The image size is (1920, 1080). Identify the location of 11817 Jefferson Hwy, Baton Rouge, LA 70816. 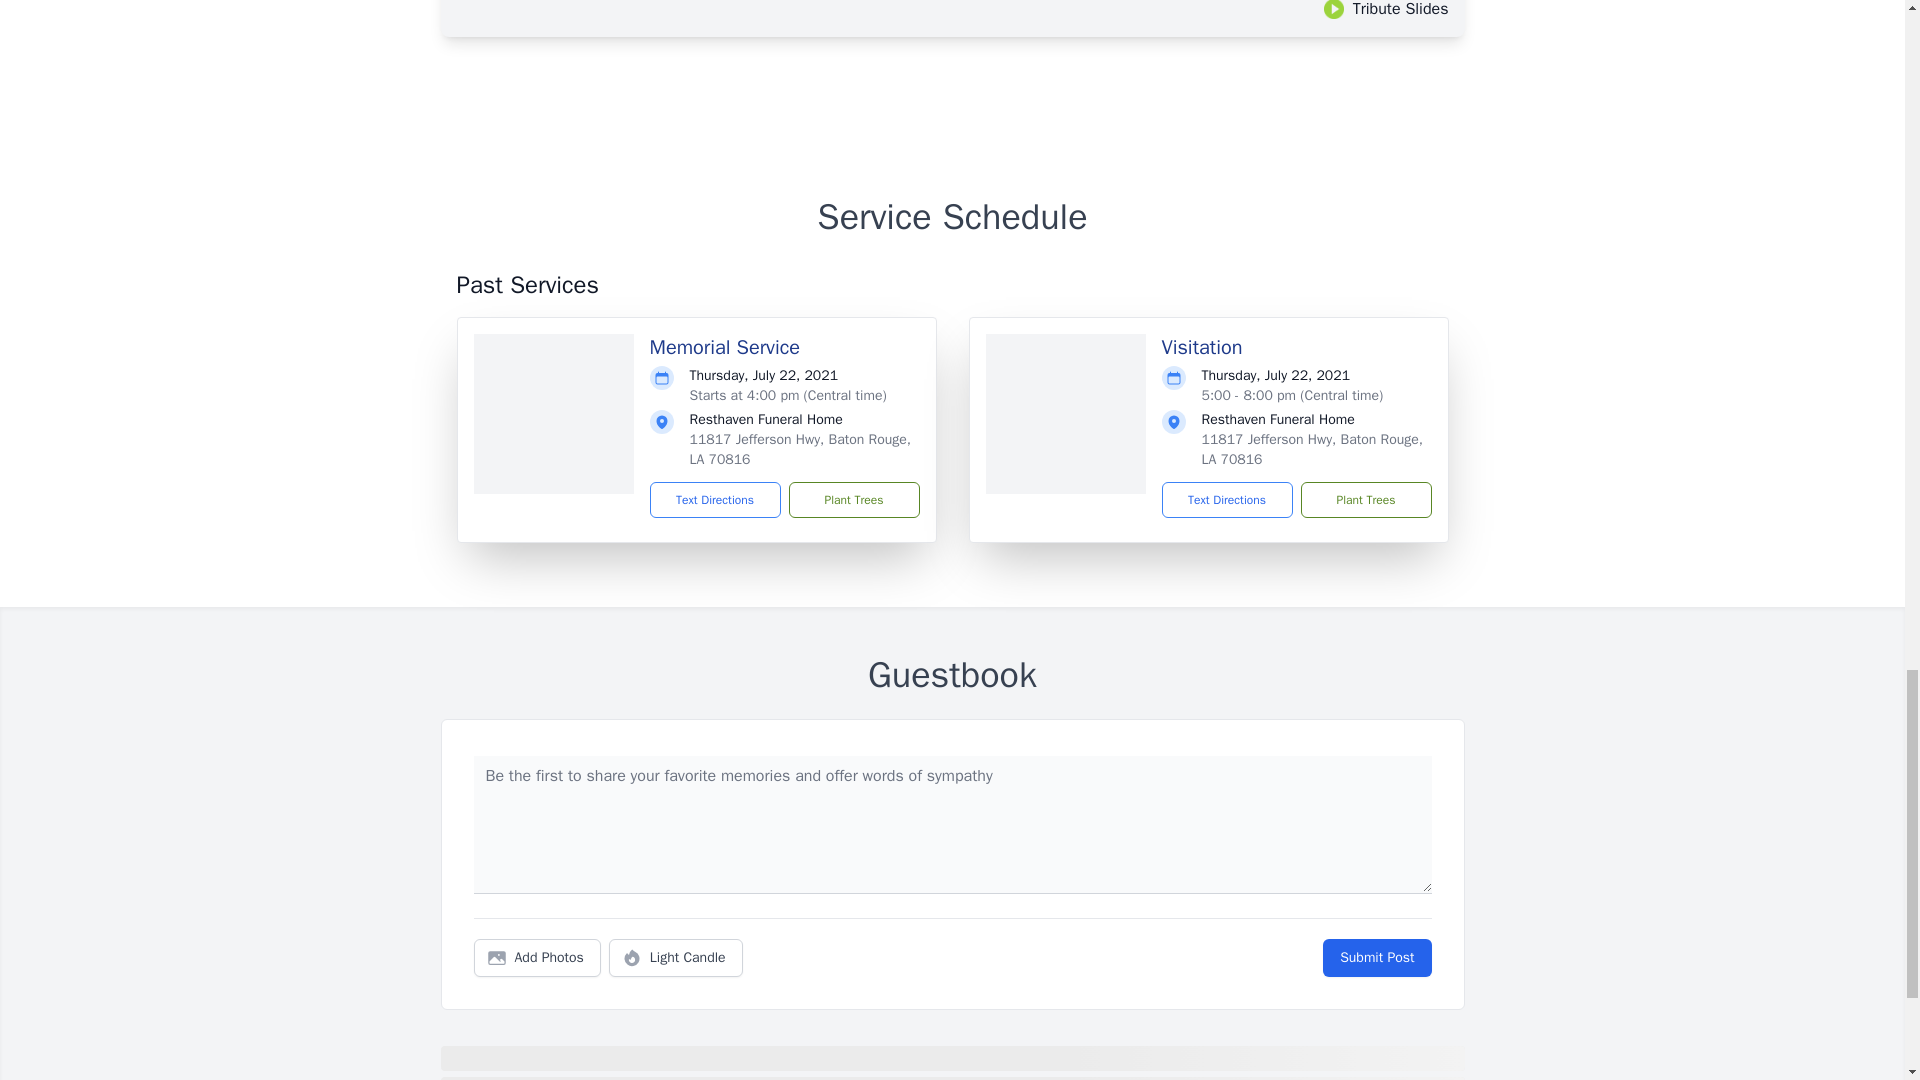
(1312, 448).